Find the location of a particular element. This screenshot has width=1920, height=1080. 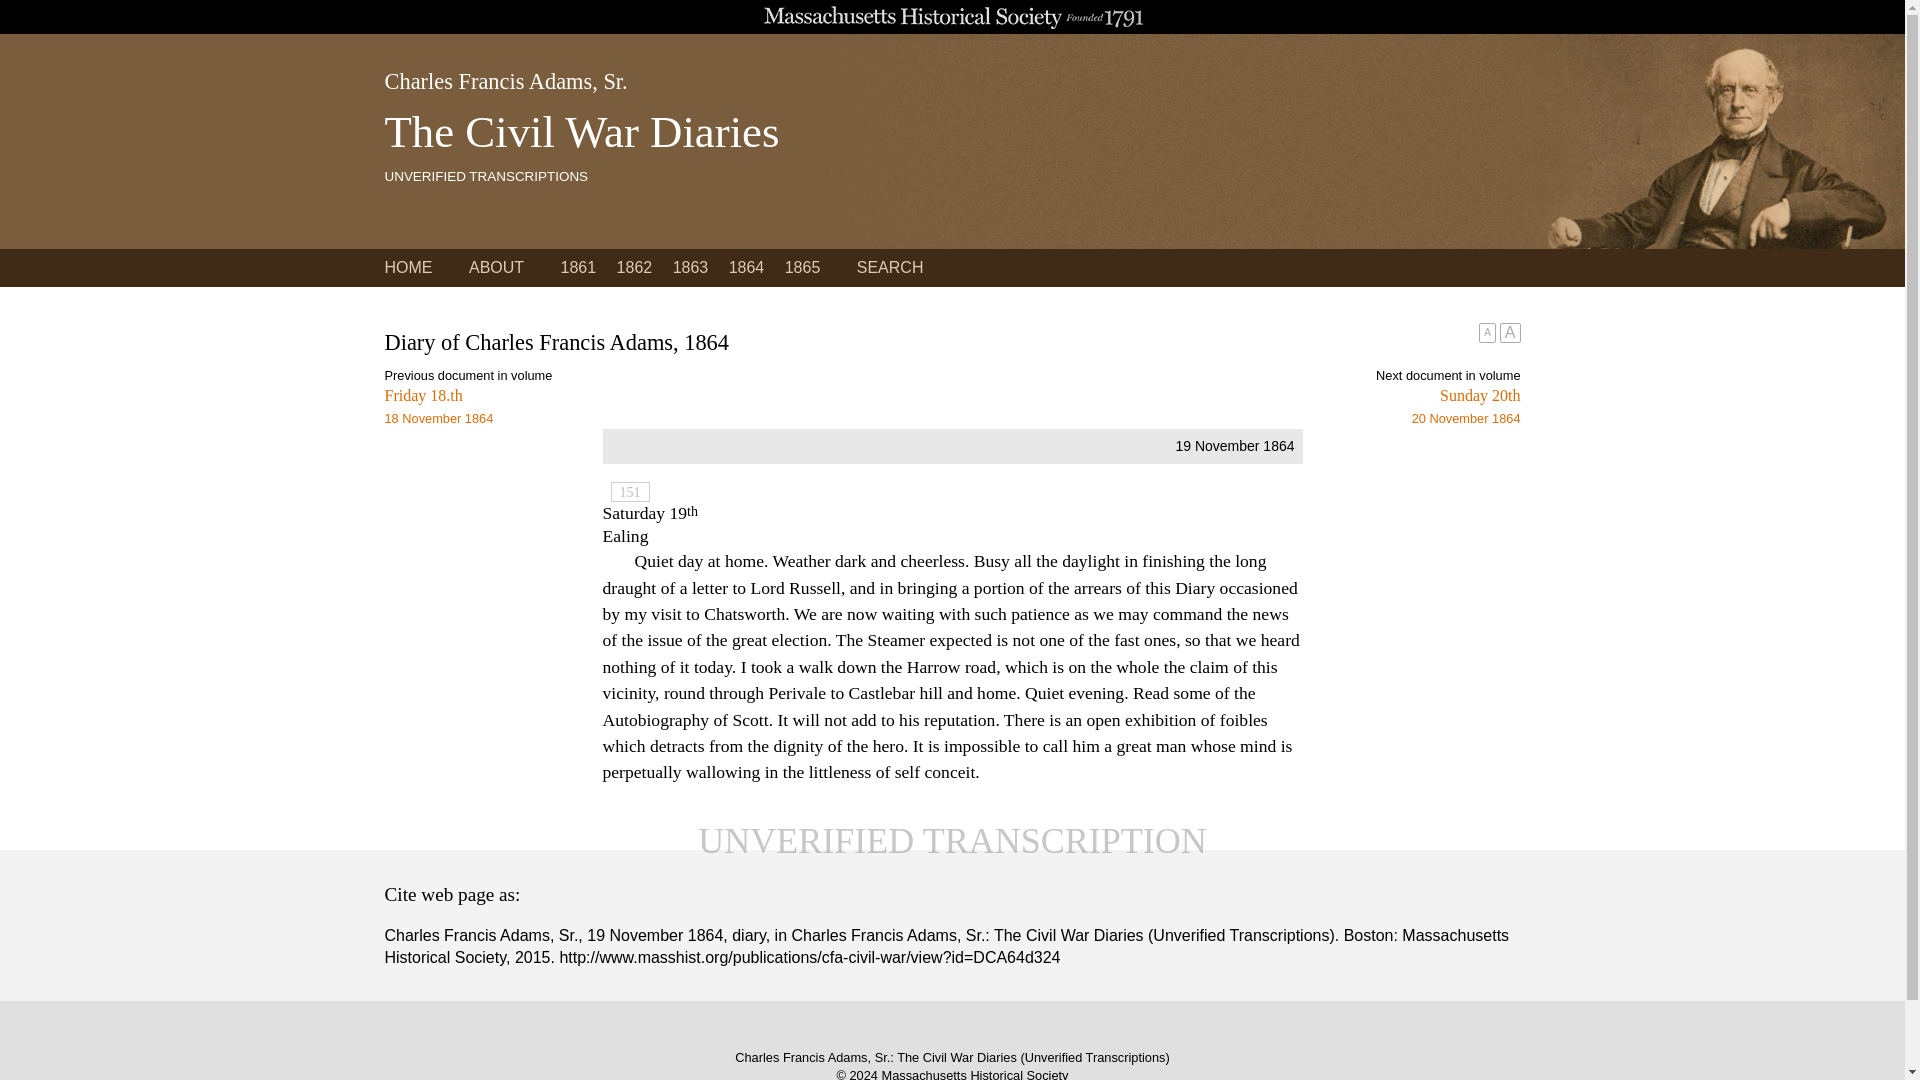

1864 is located at coordinates (578, 268).